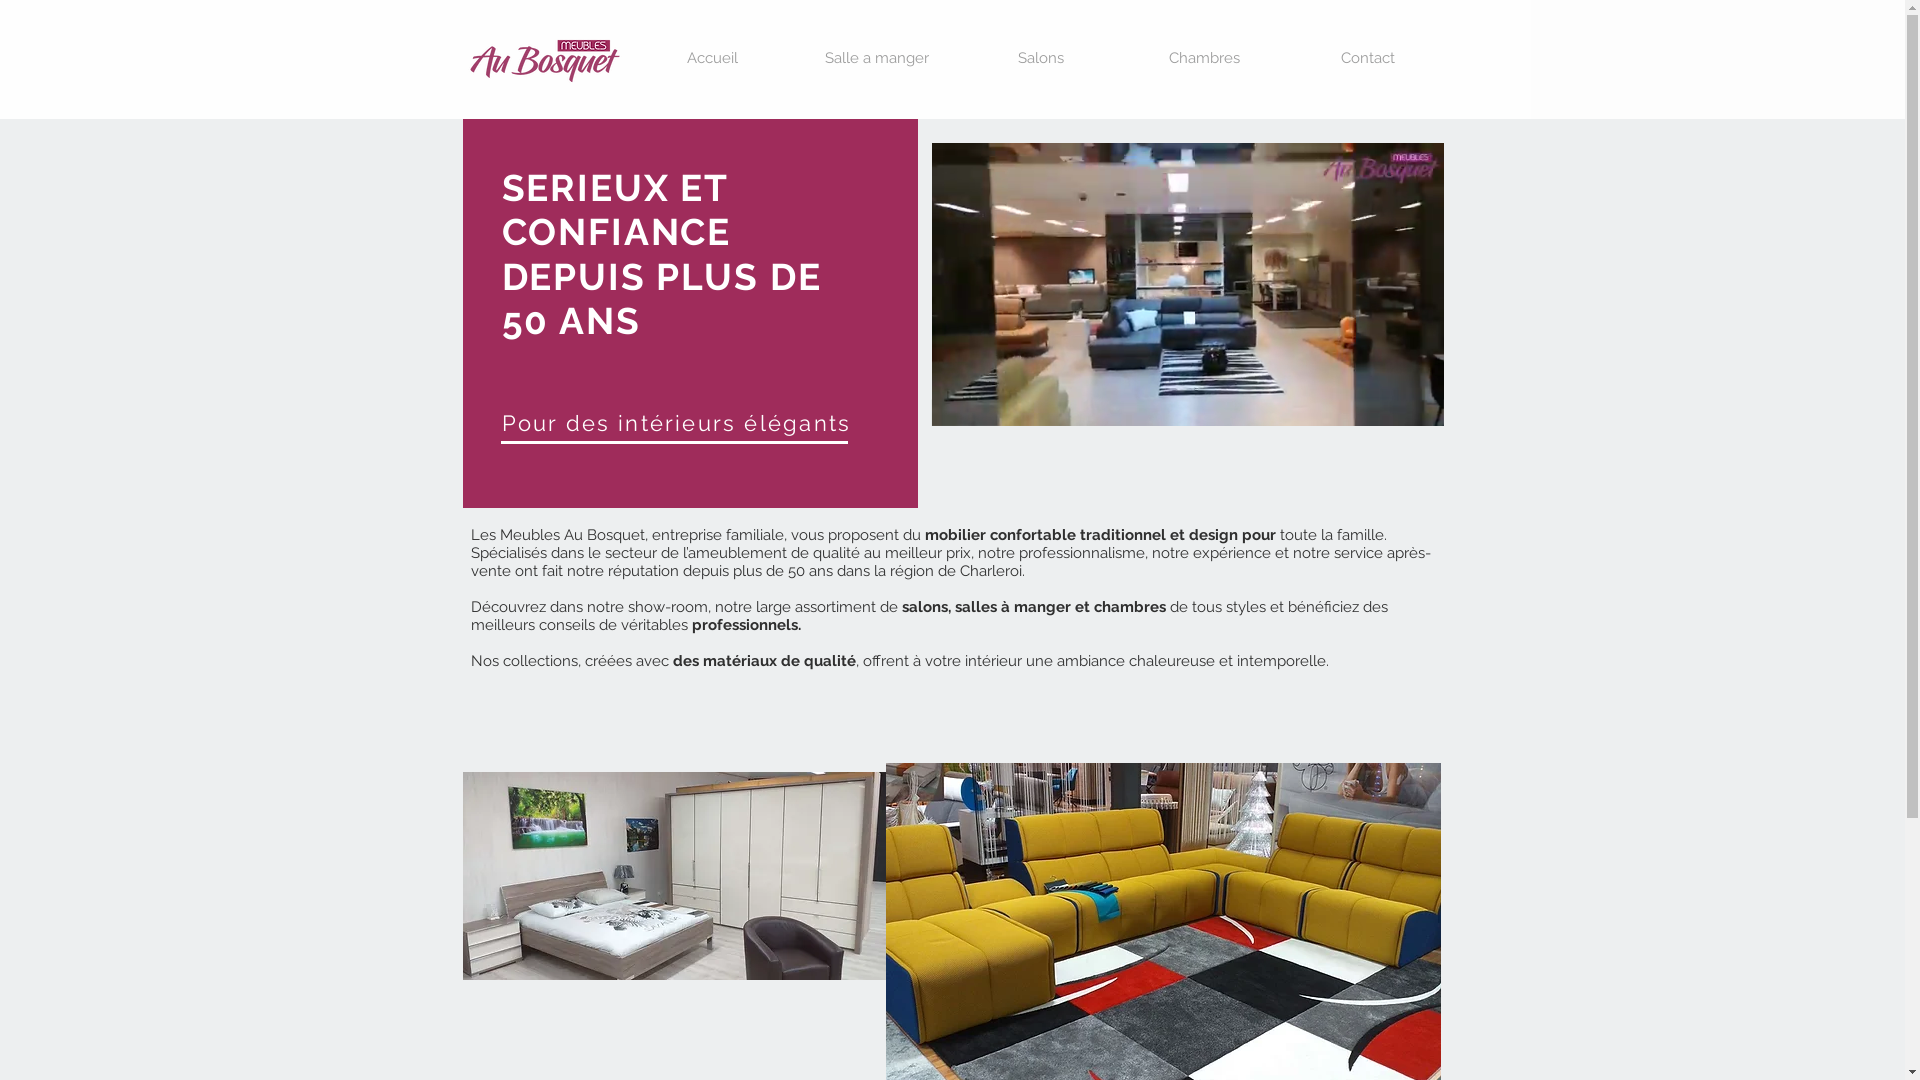  I want to click on Chambres, so click(1204, 58).